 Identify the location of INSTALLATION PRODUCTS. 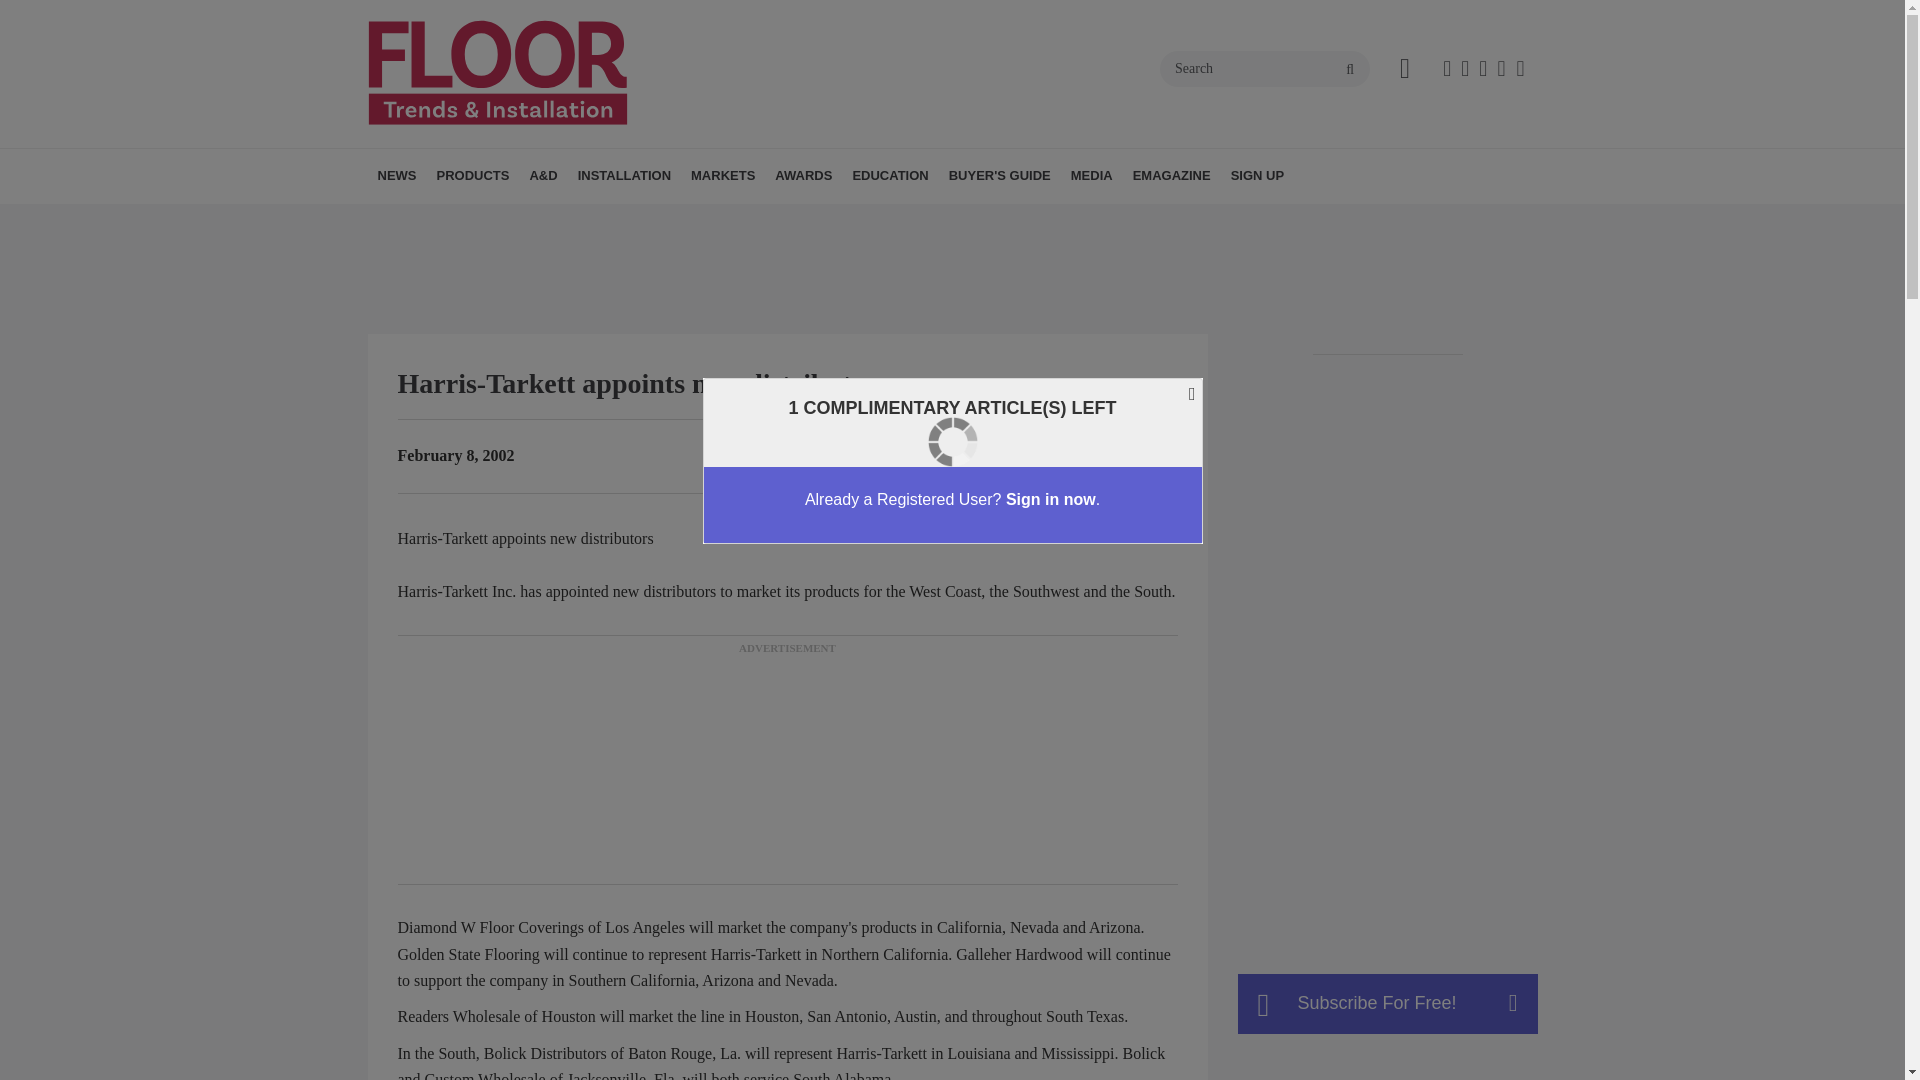
(568, 220).